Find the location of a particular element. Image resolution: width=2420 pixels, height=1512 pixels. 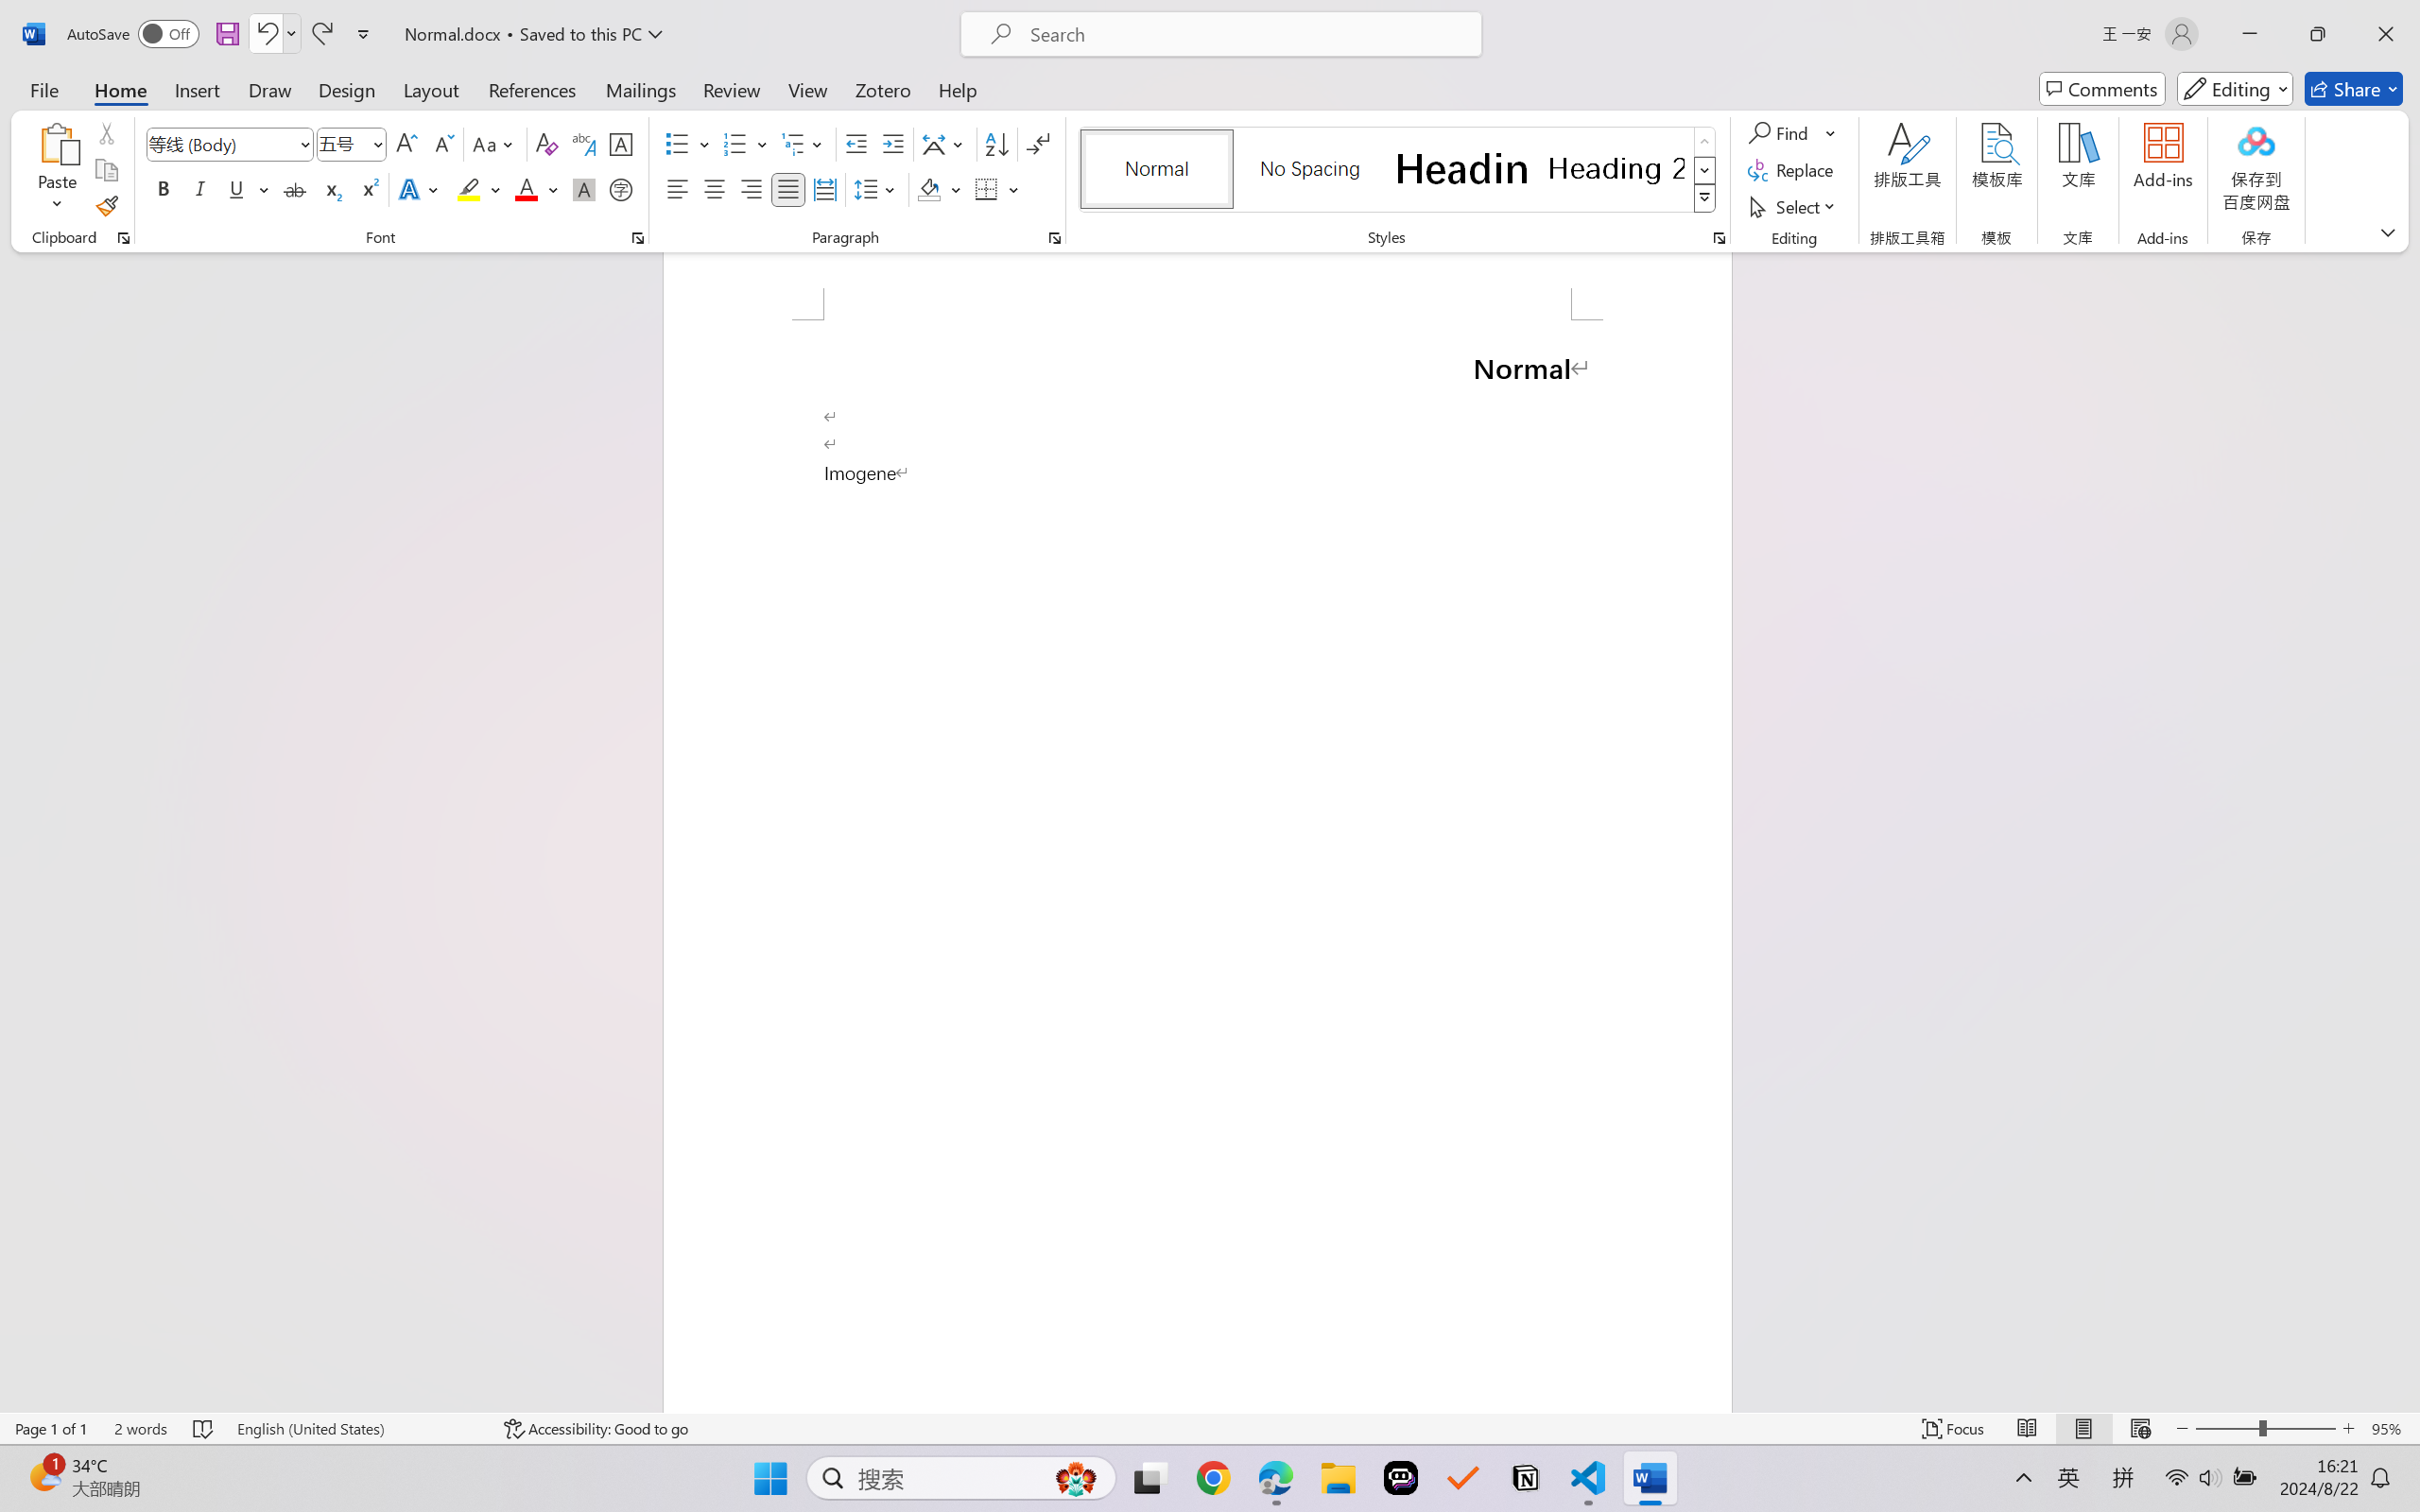

Replace... is located at coordinates (1792, 170).